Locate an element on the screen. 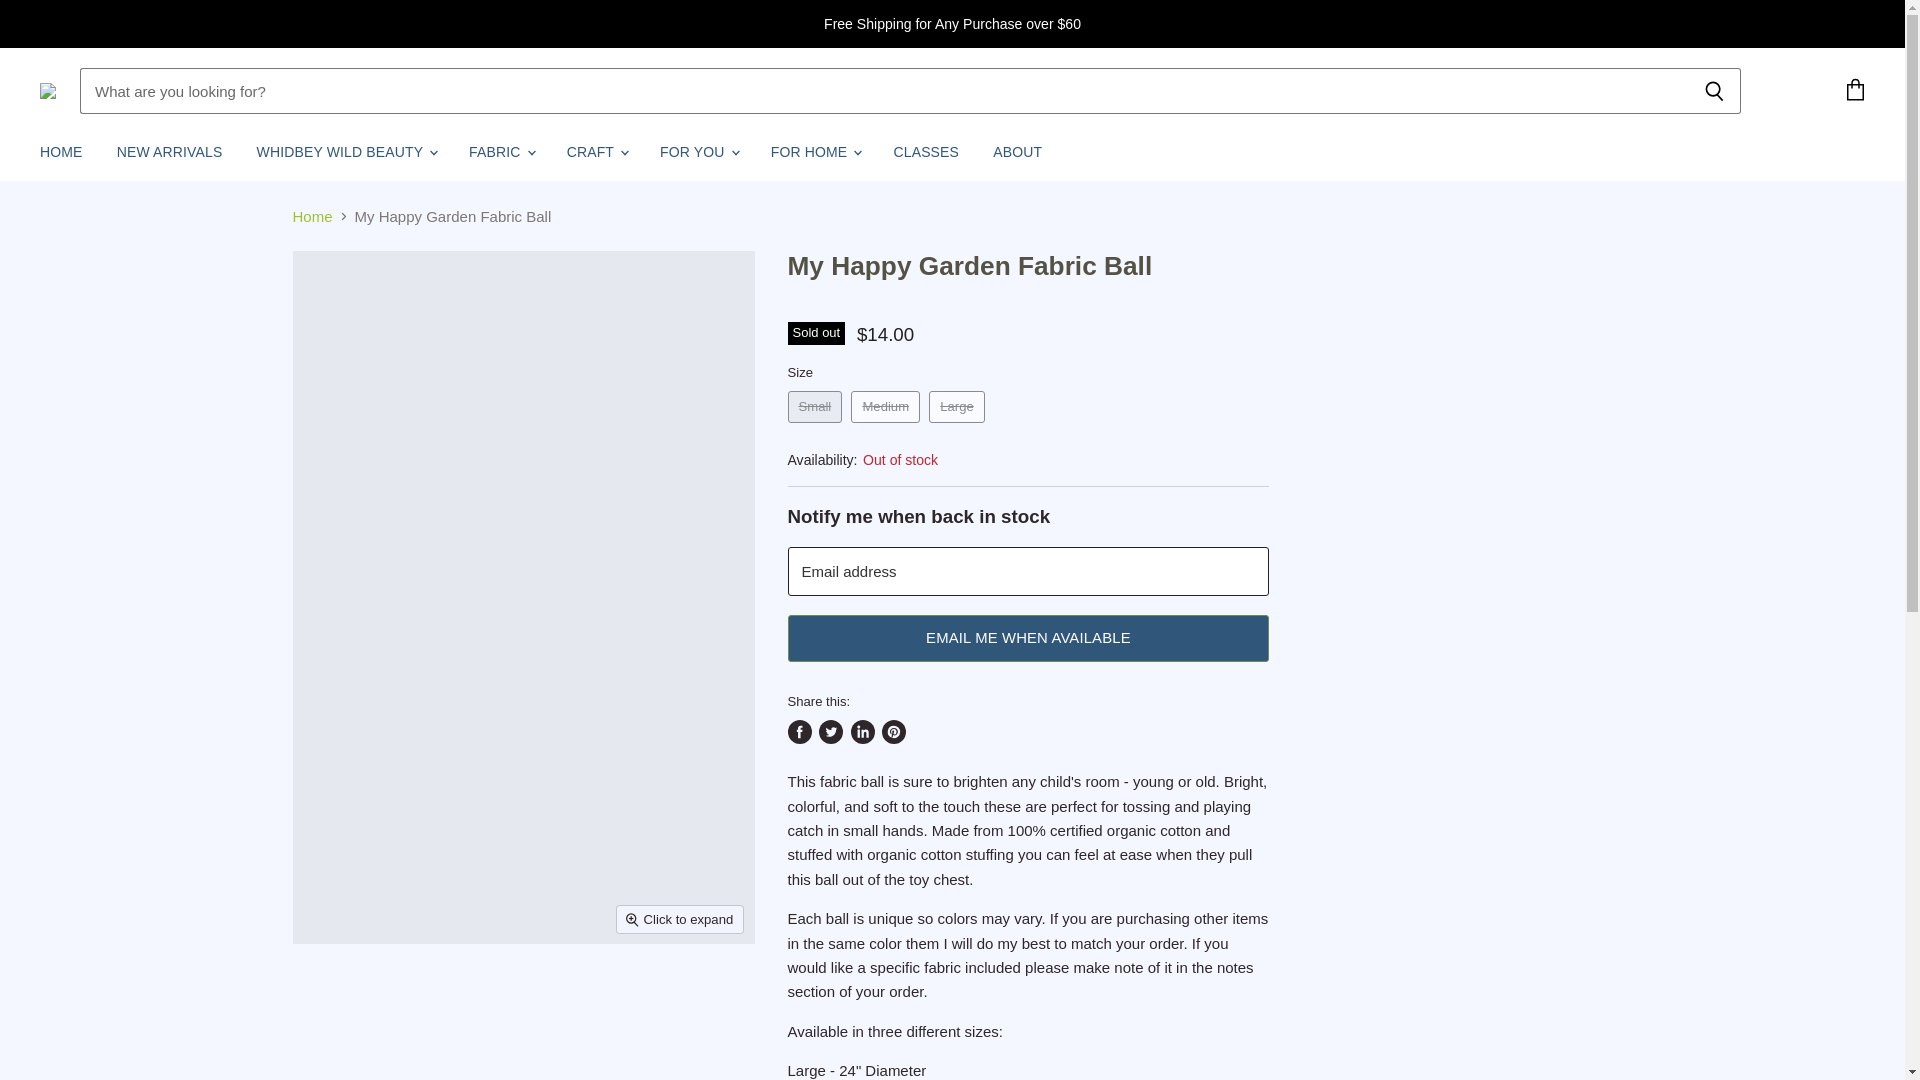  WHIDBEY WILD BEAUTY is located at coordinates (345, 152).